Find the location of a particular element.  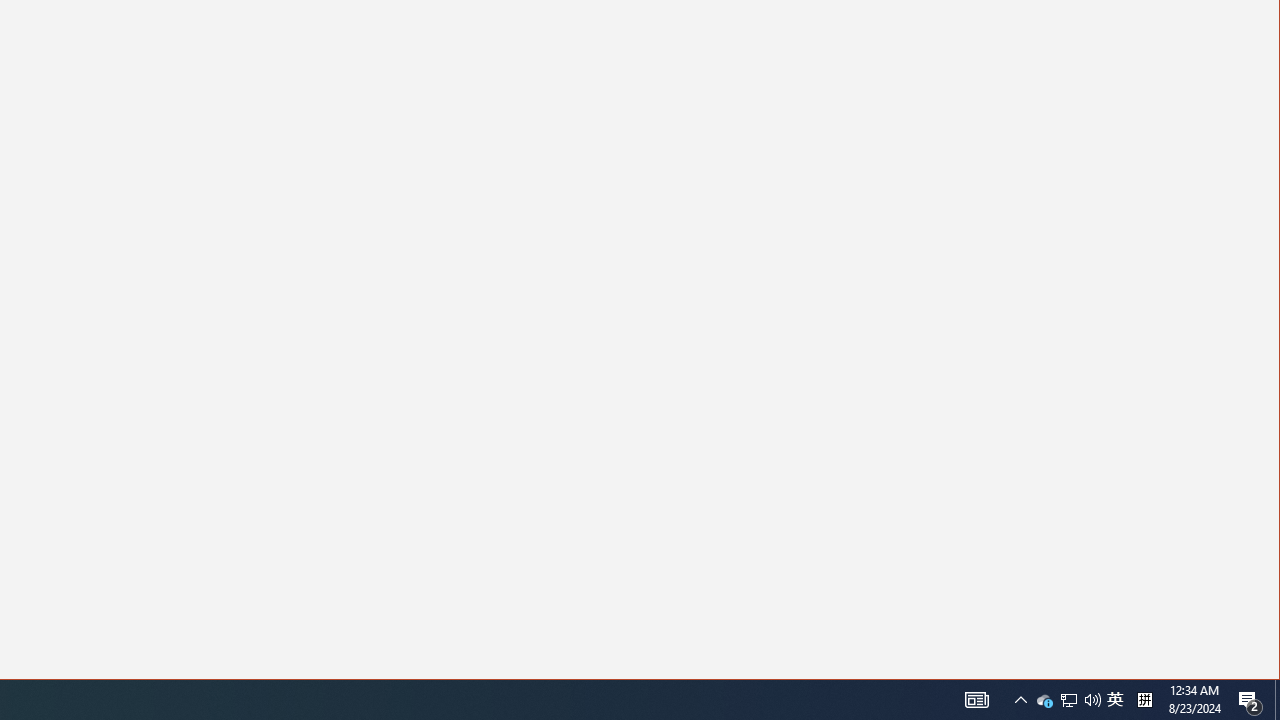

User Promoted Notification Area is located at coordinates (1069, 700).